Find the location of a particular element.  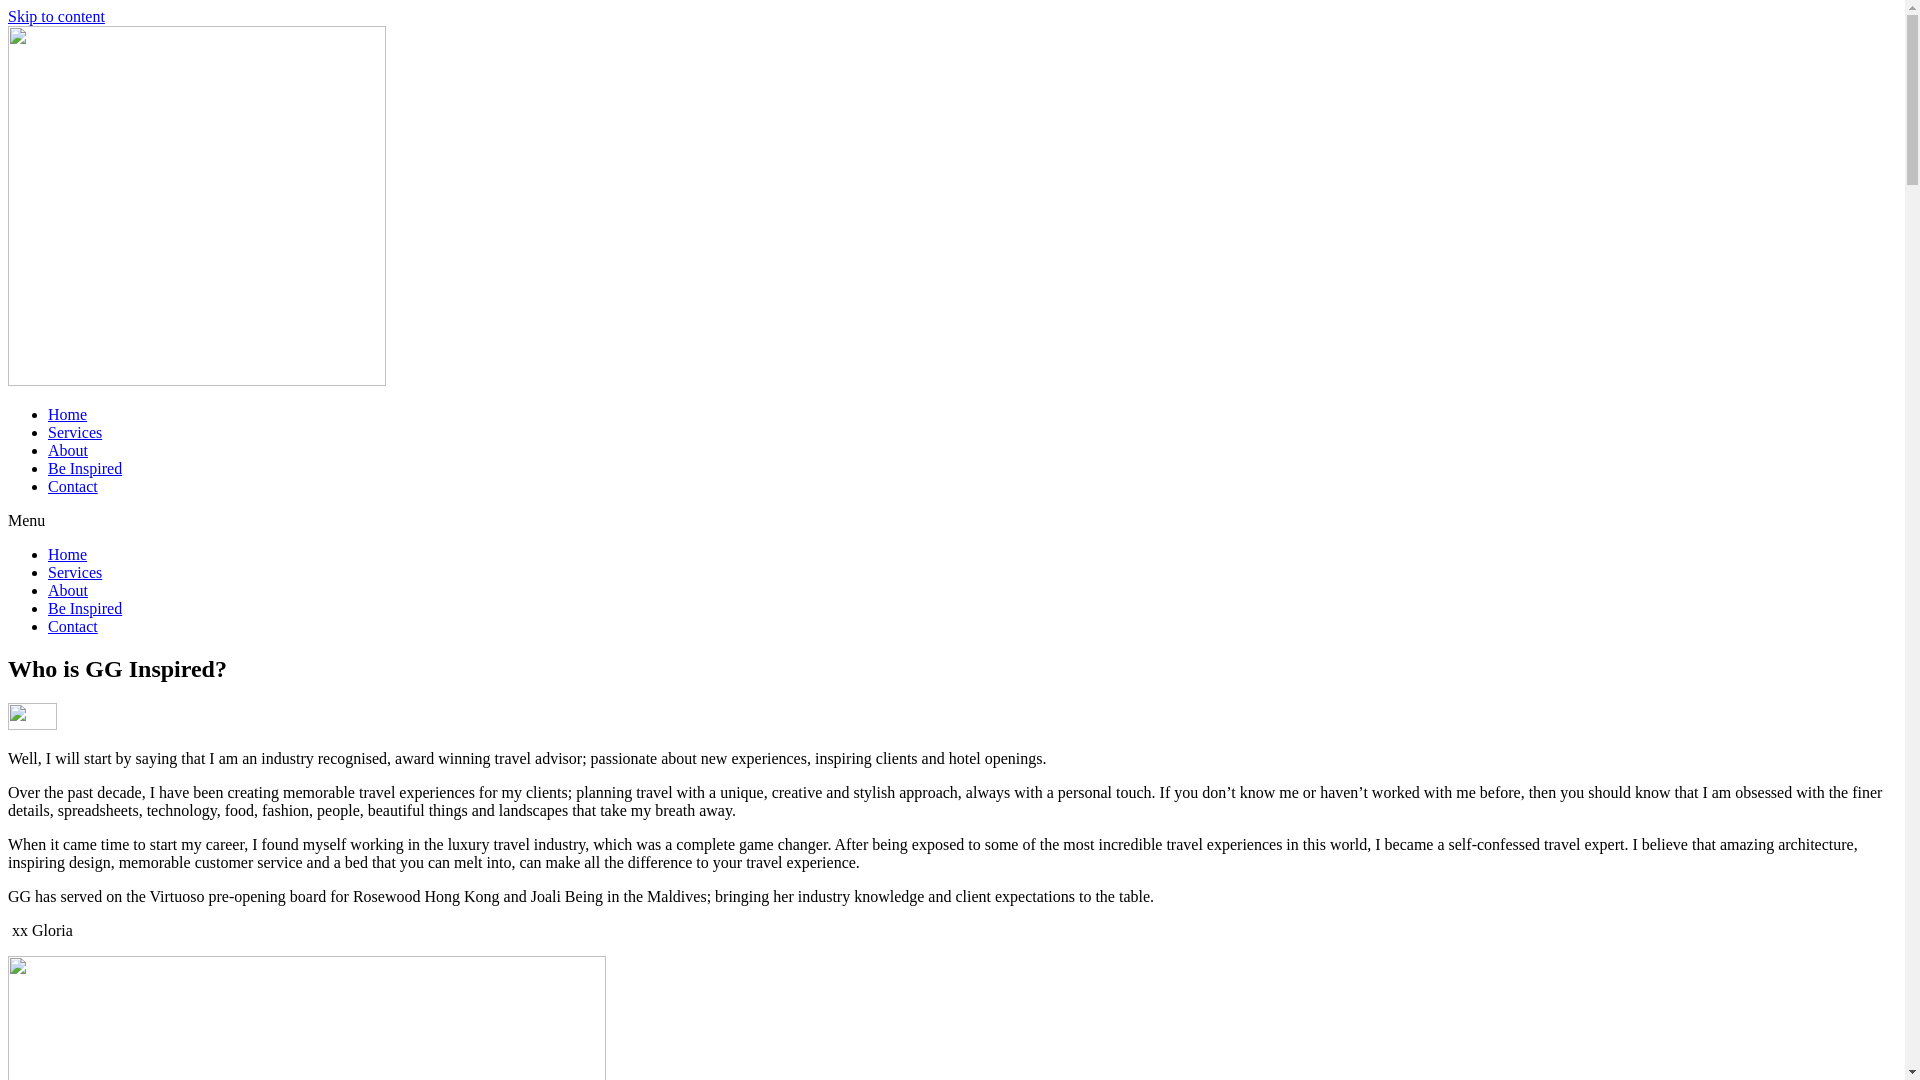

Home is located at coordinates (68, 414).